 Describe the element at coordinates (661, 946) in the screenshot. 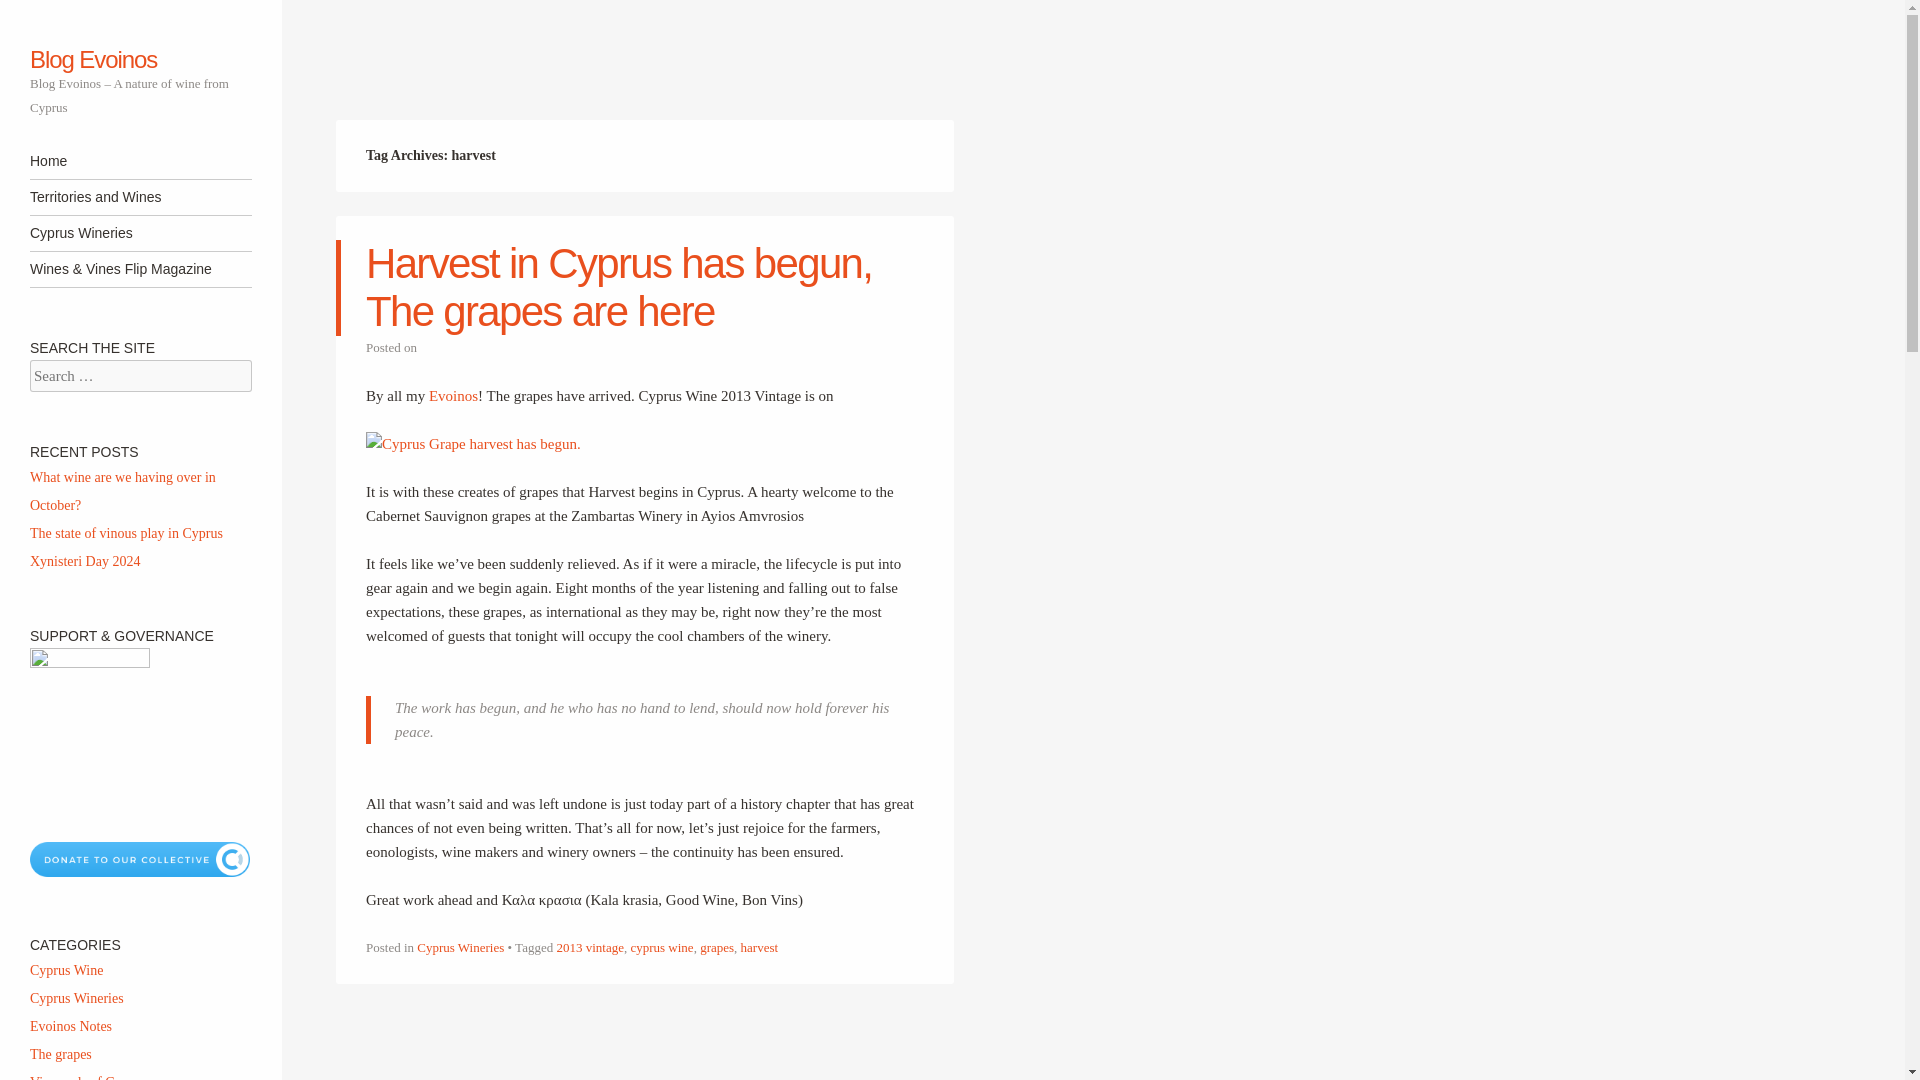

I see `cyprus wine` at that location.